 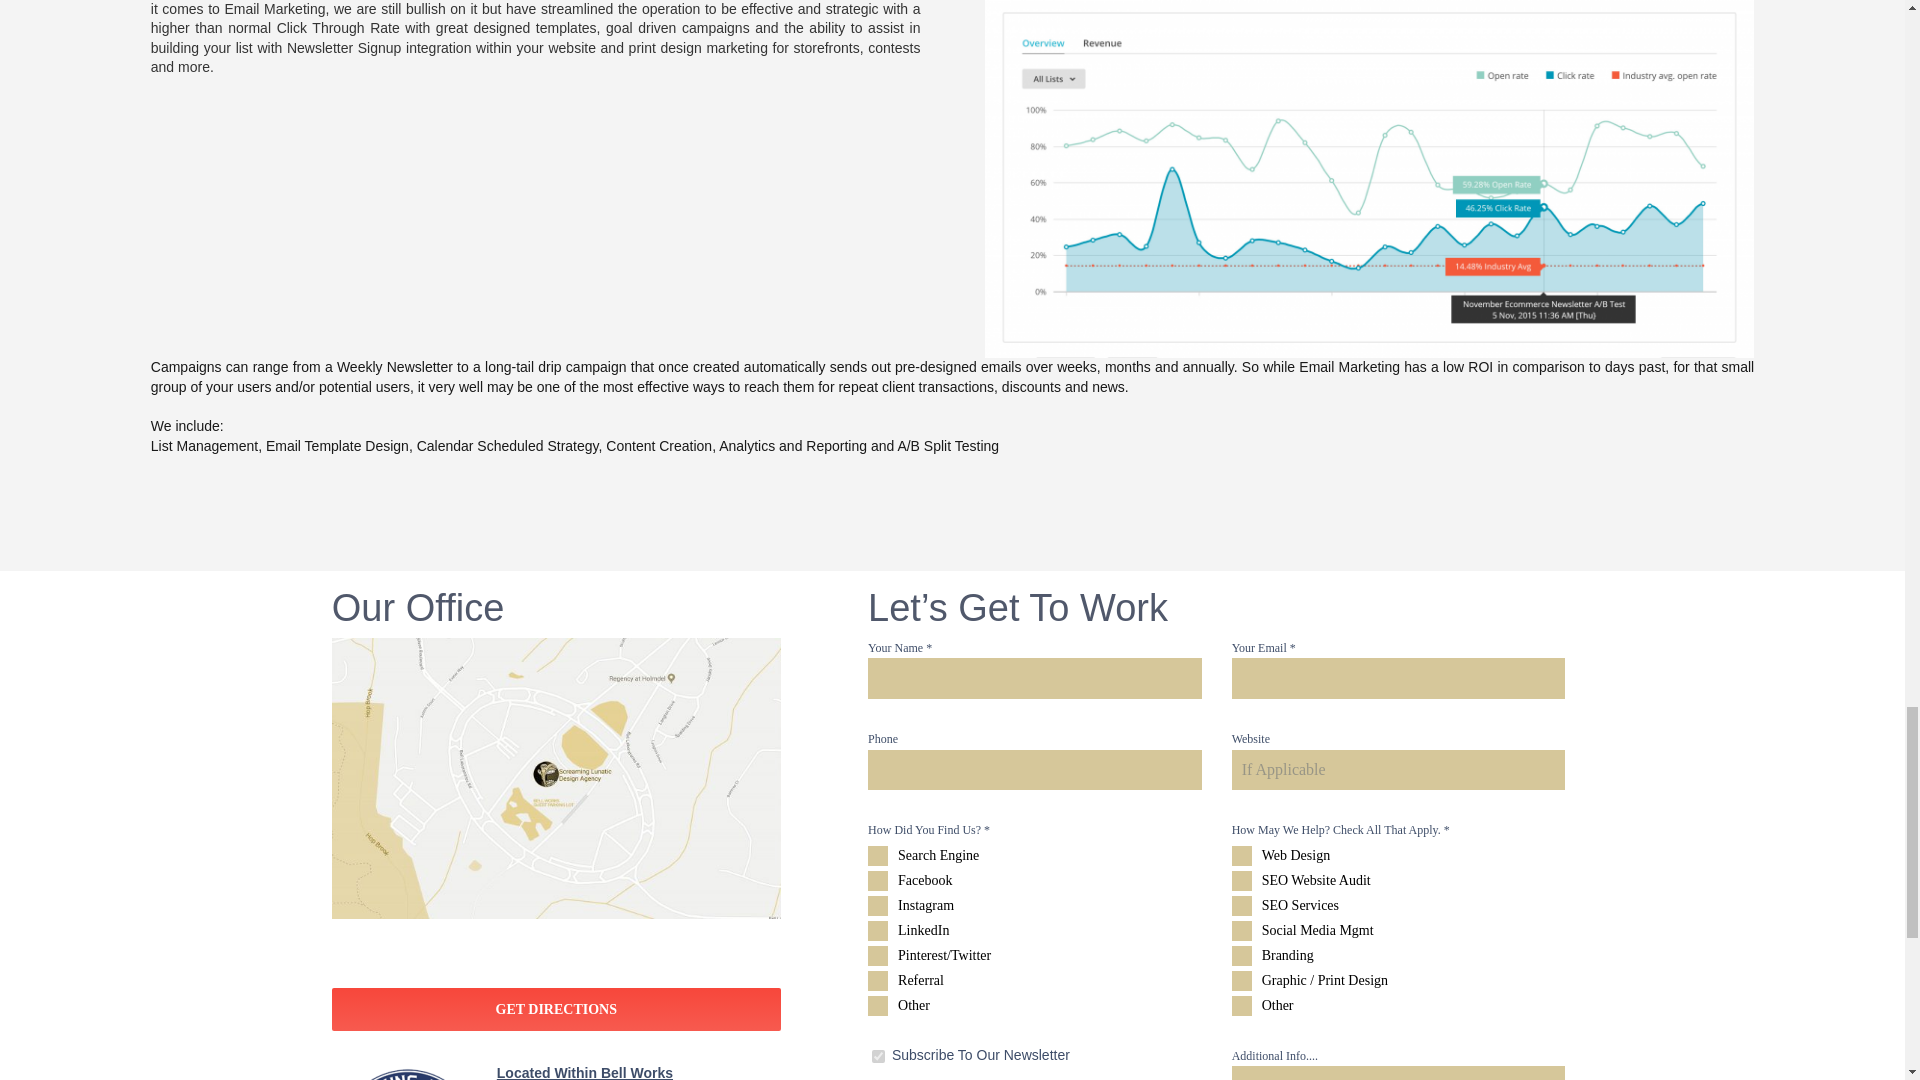 I want to click on Car, so click(x=878, y=1056).